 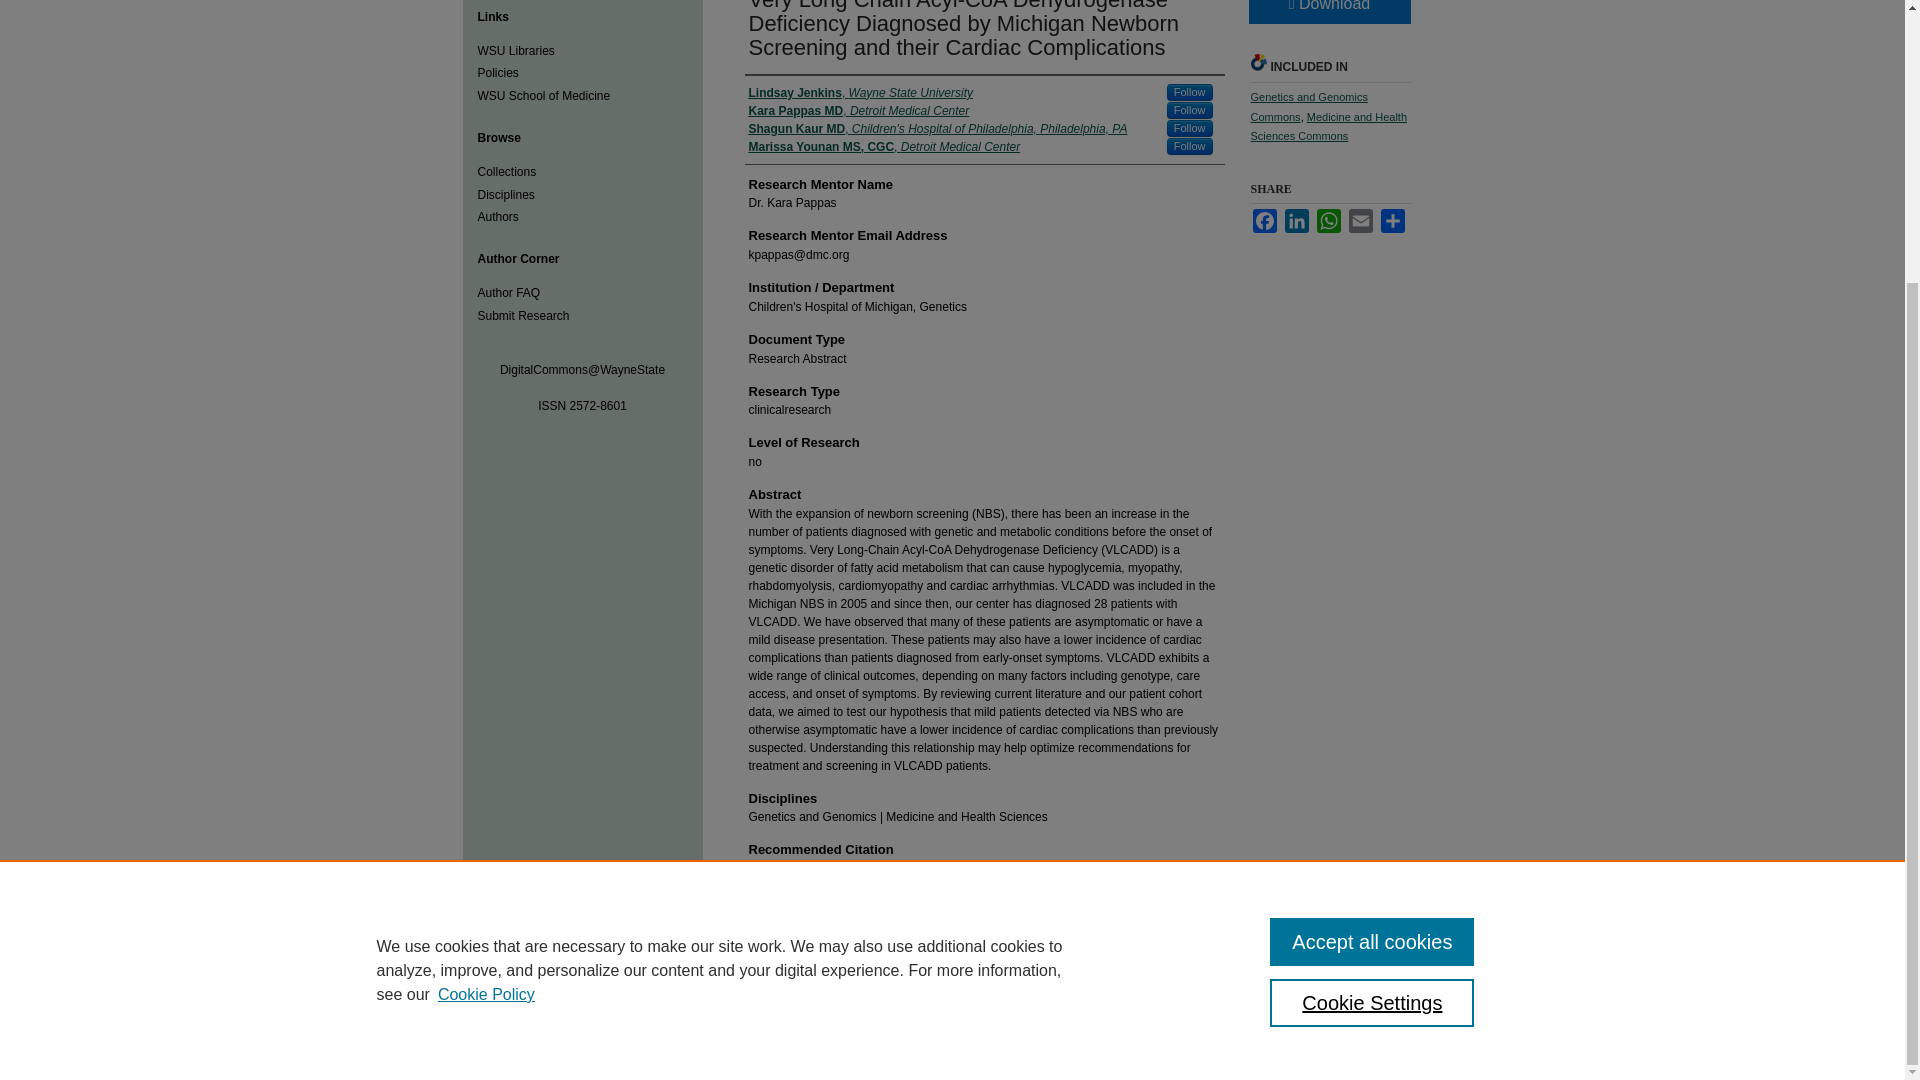 What do you see at coordinates (1328, 221) in the screenshot?
I see `WhatsApp` at bounding box center [1328, 221].